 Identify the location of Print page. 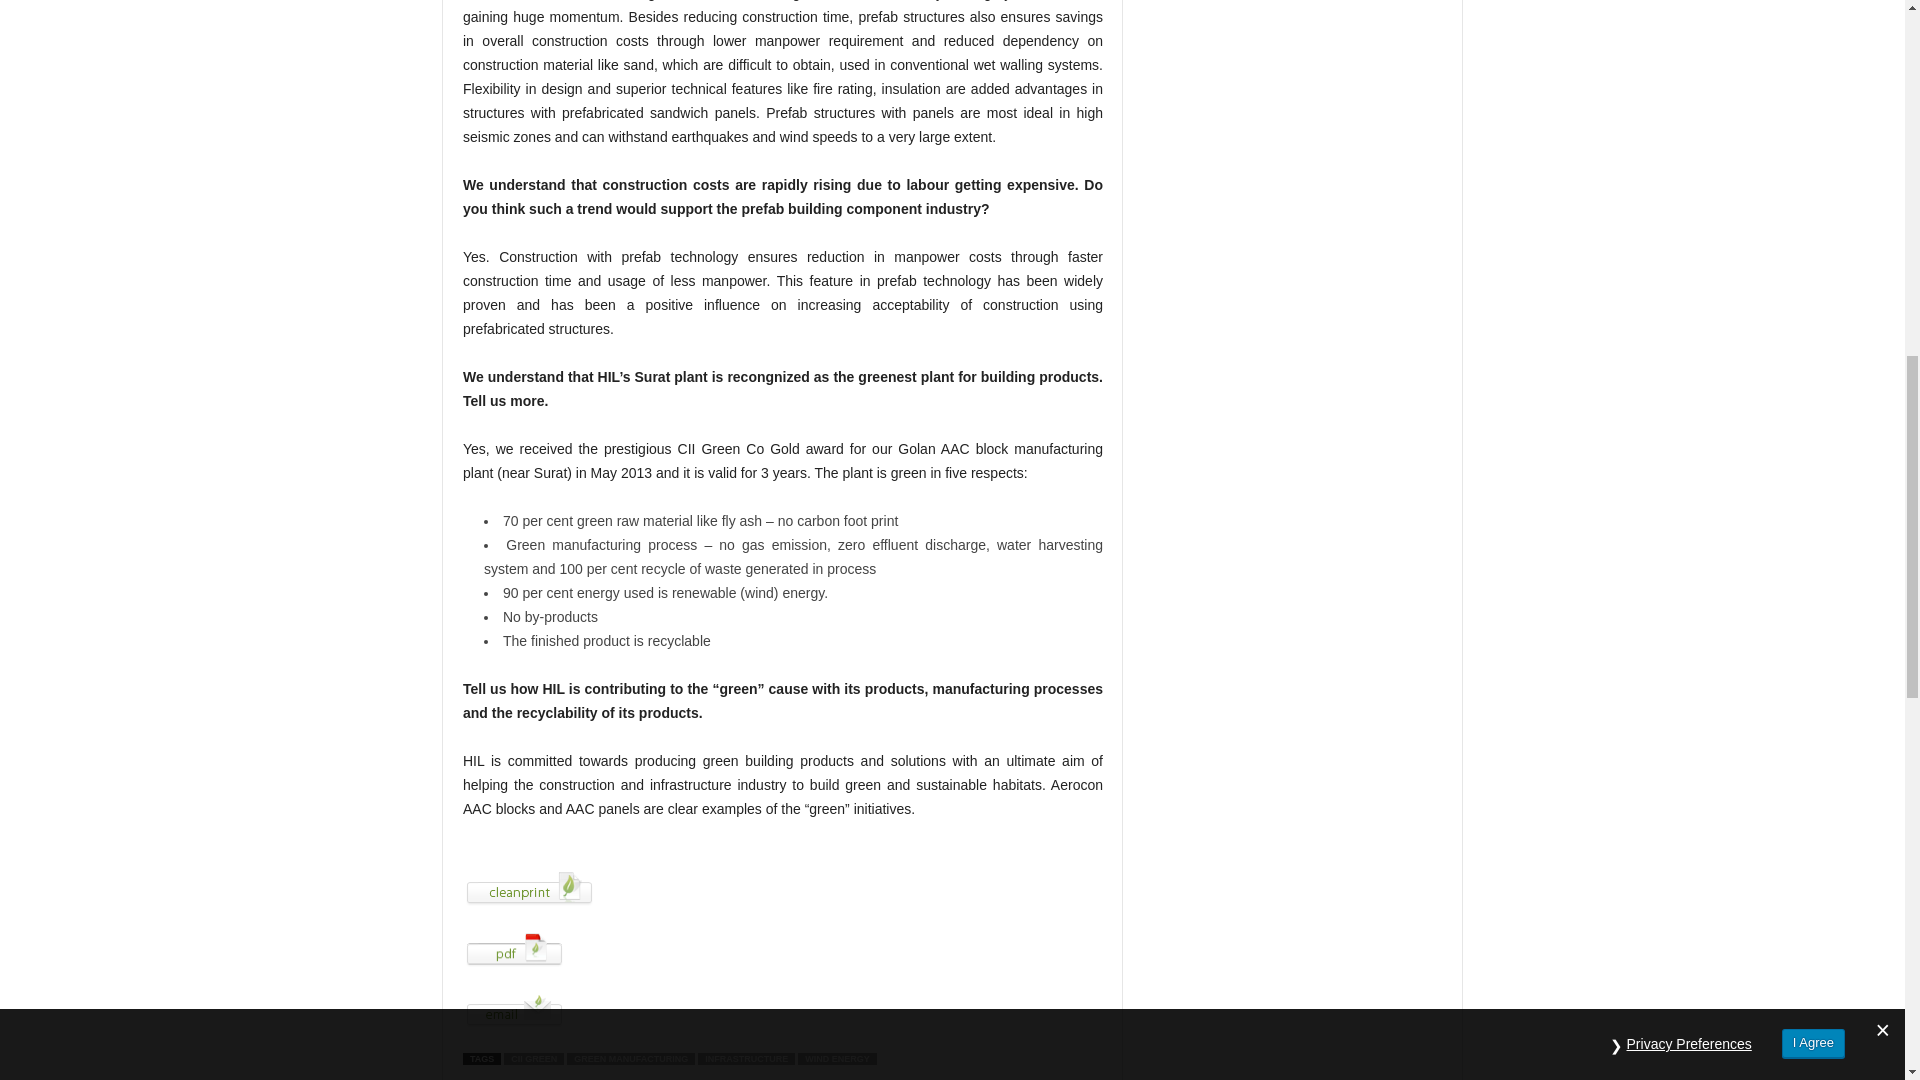
(782, 889).